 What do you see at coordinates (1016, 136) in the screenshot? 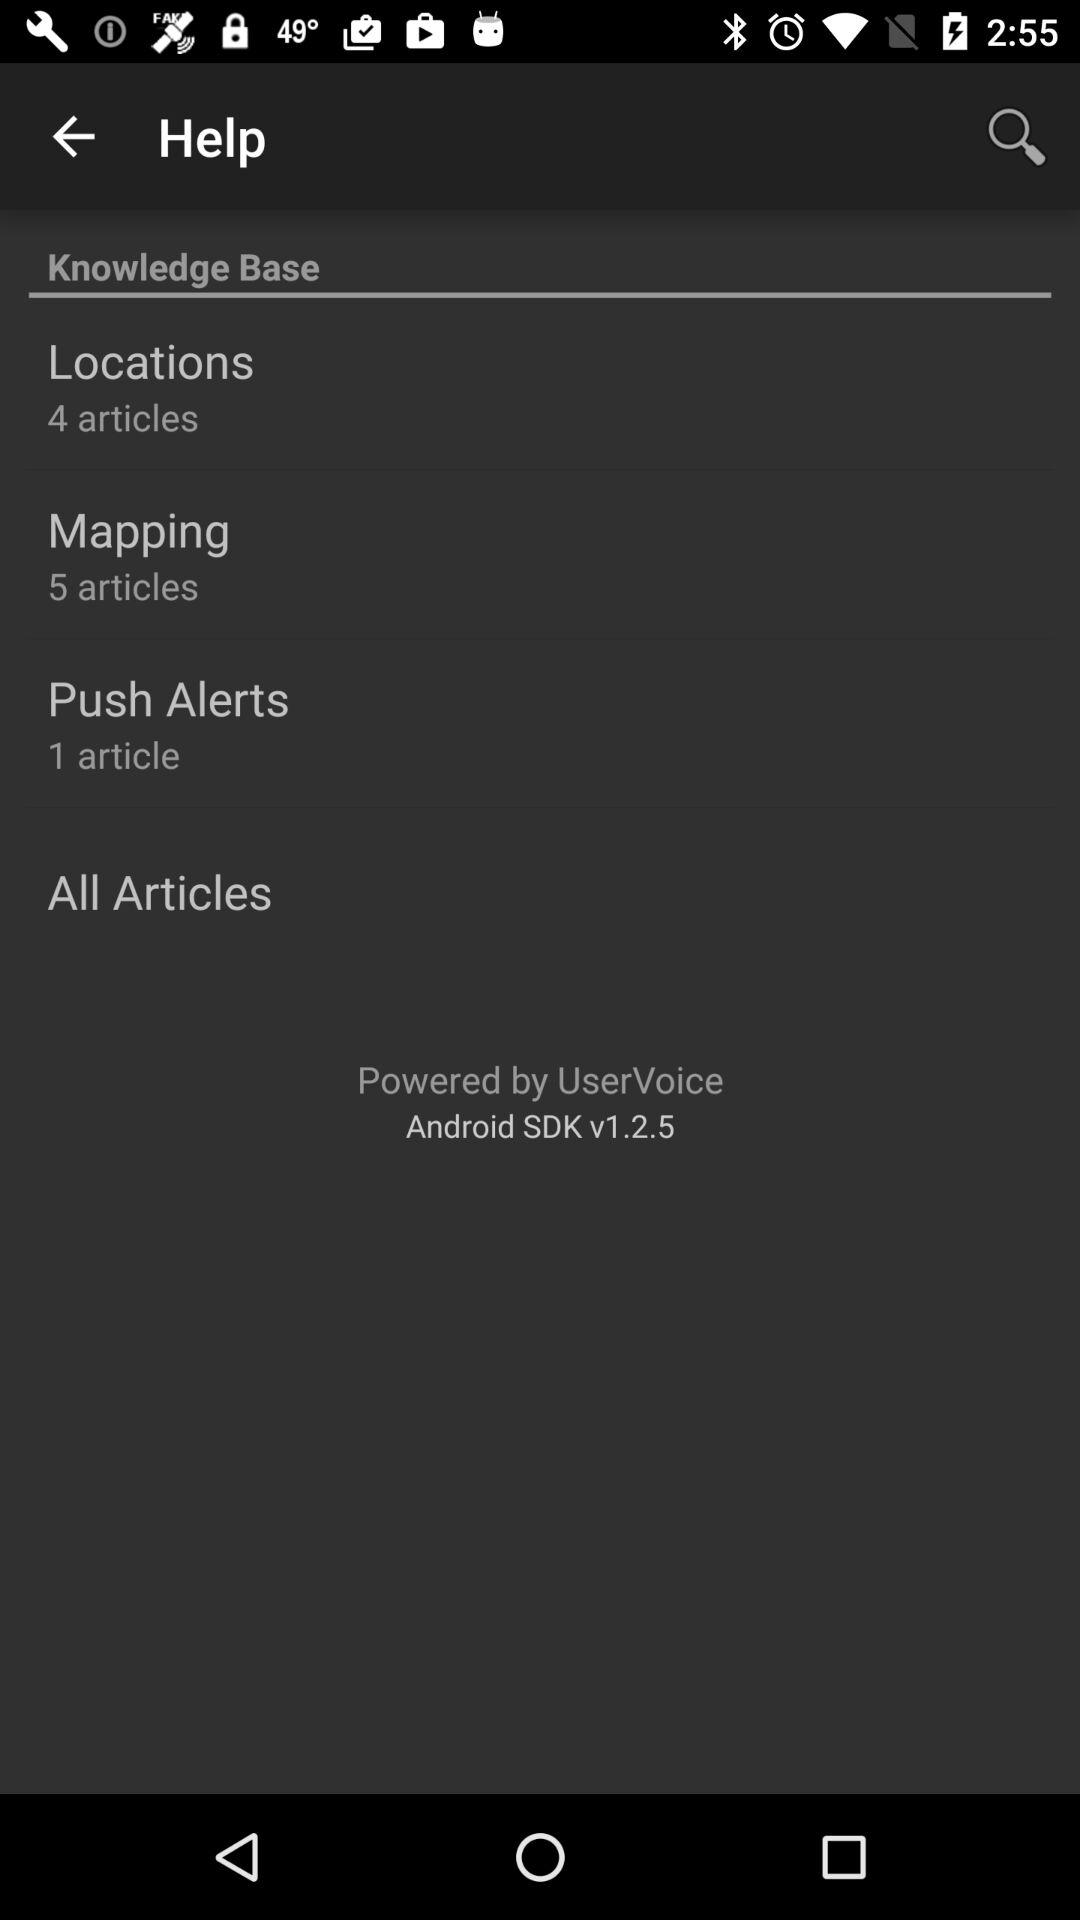
I see `choose the item to the right of help` at bounding box center [1016, 136].